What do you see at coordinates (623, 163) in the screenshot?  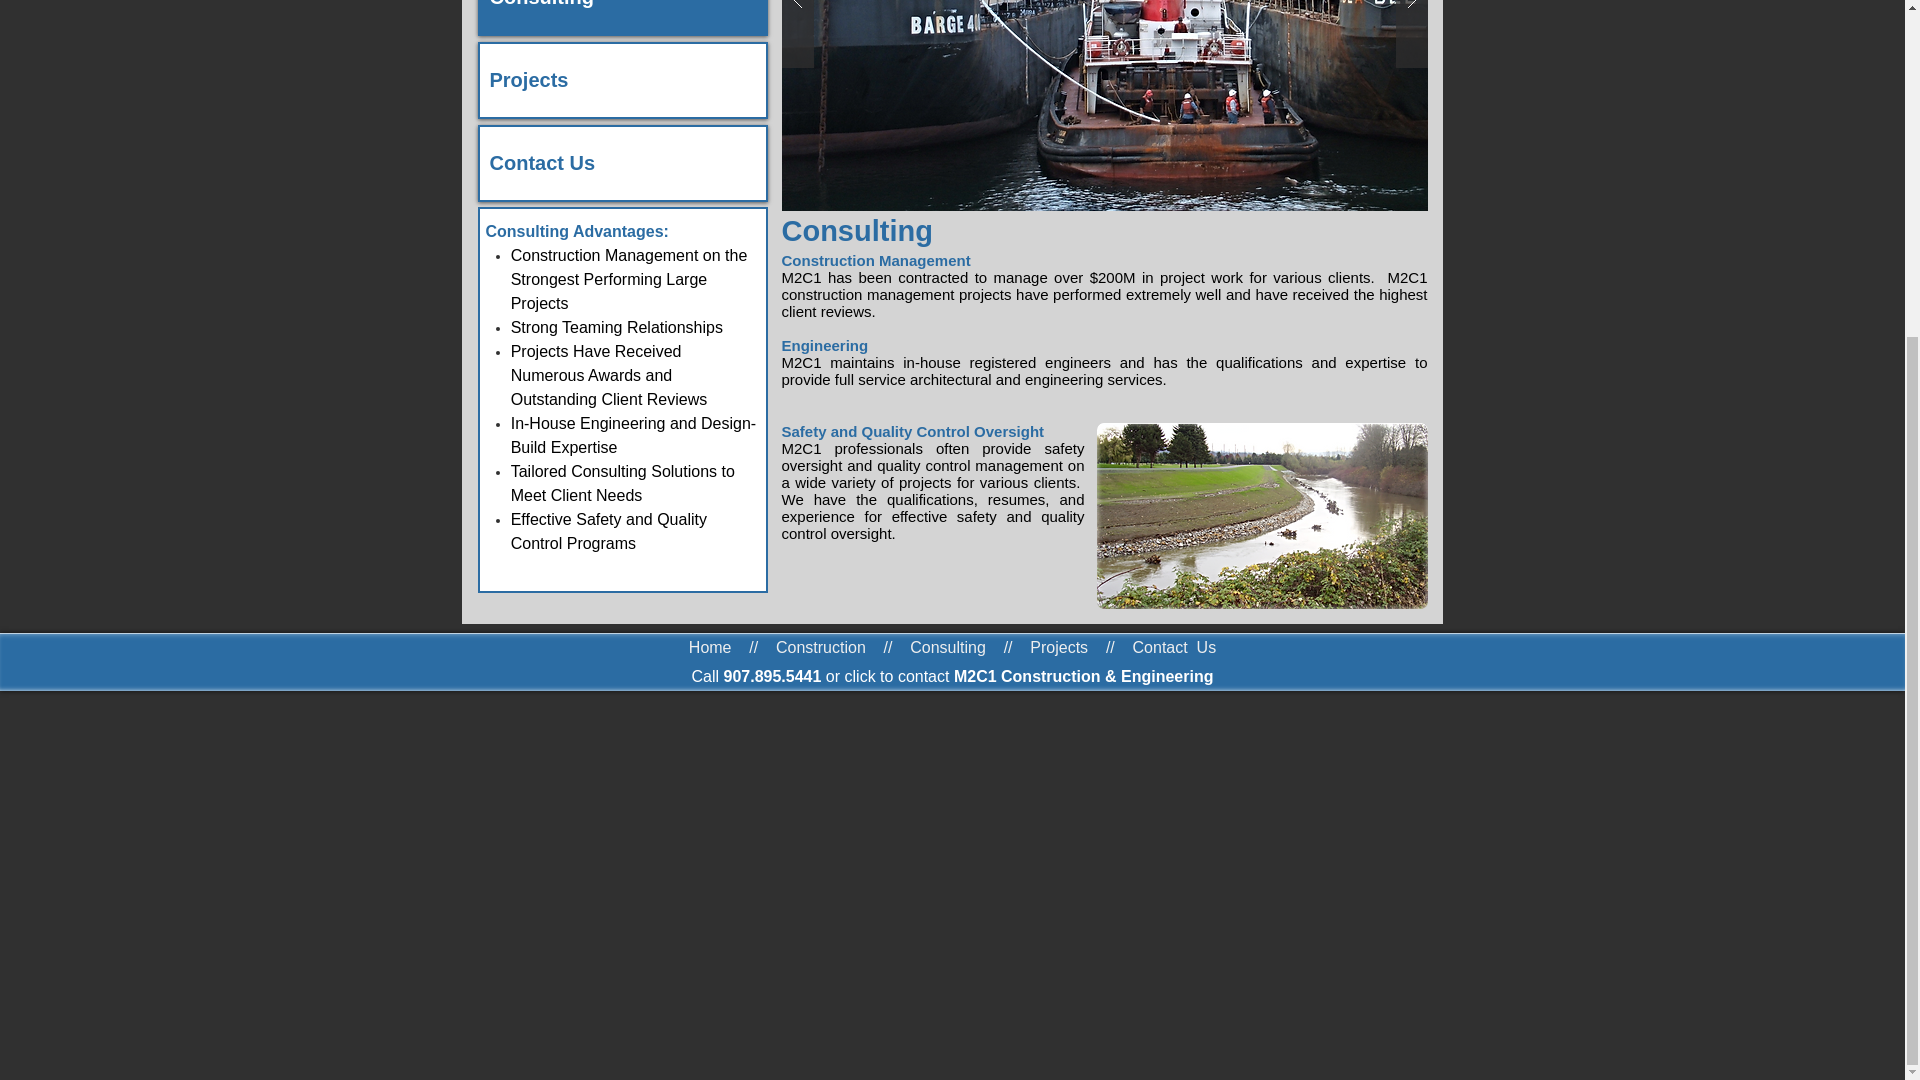 I see `Contact Us` at bounding box center [623, 163].